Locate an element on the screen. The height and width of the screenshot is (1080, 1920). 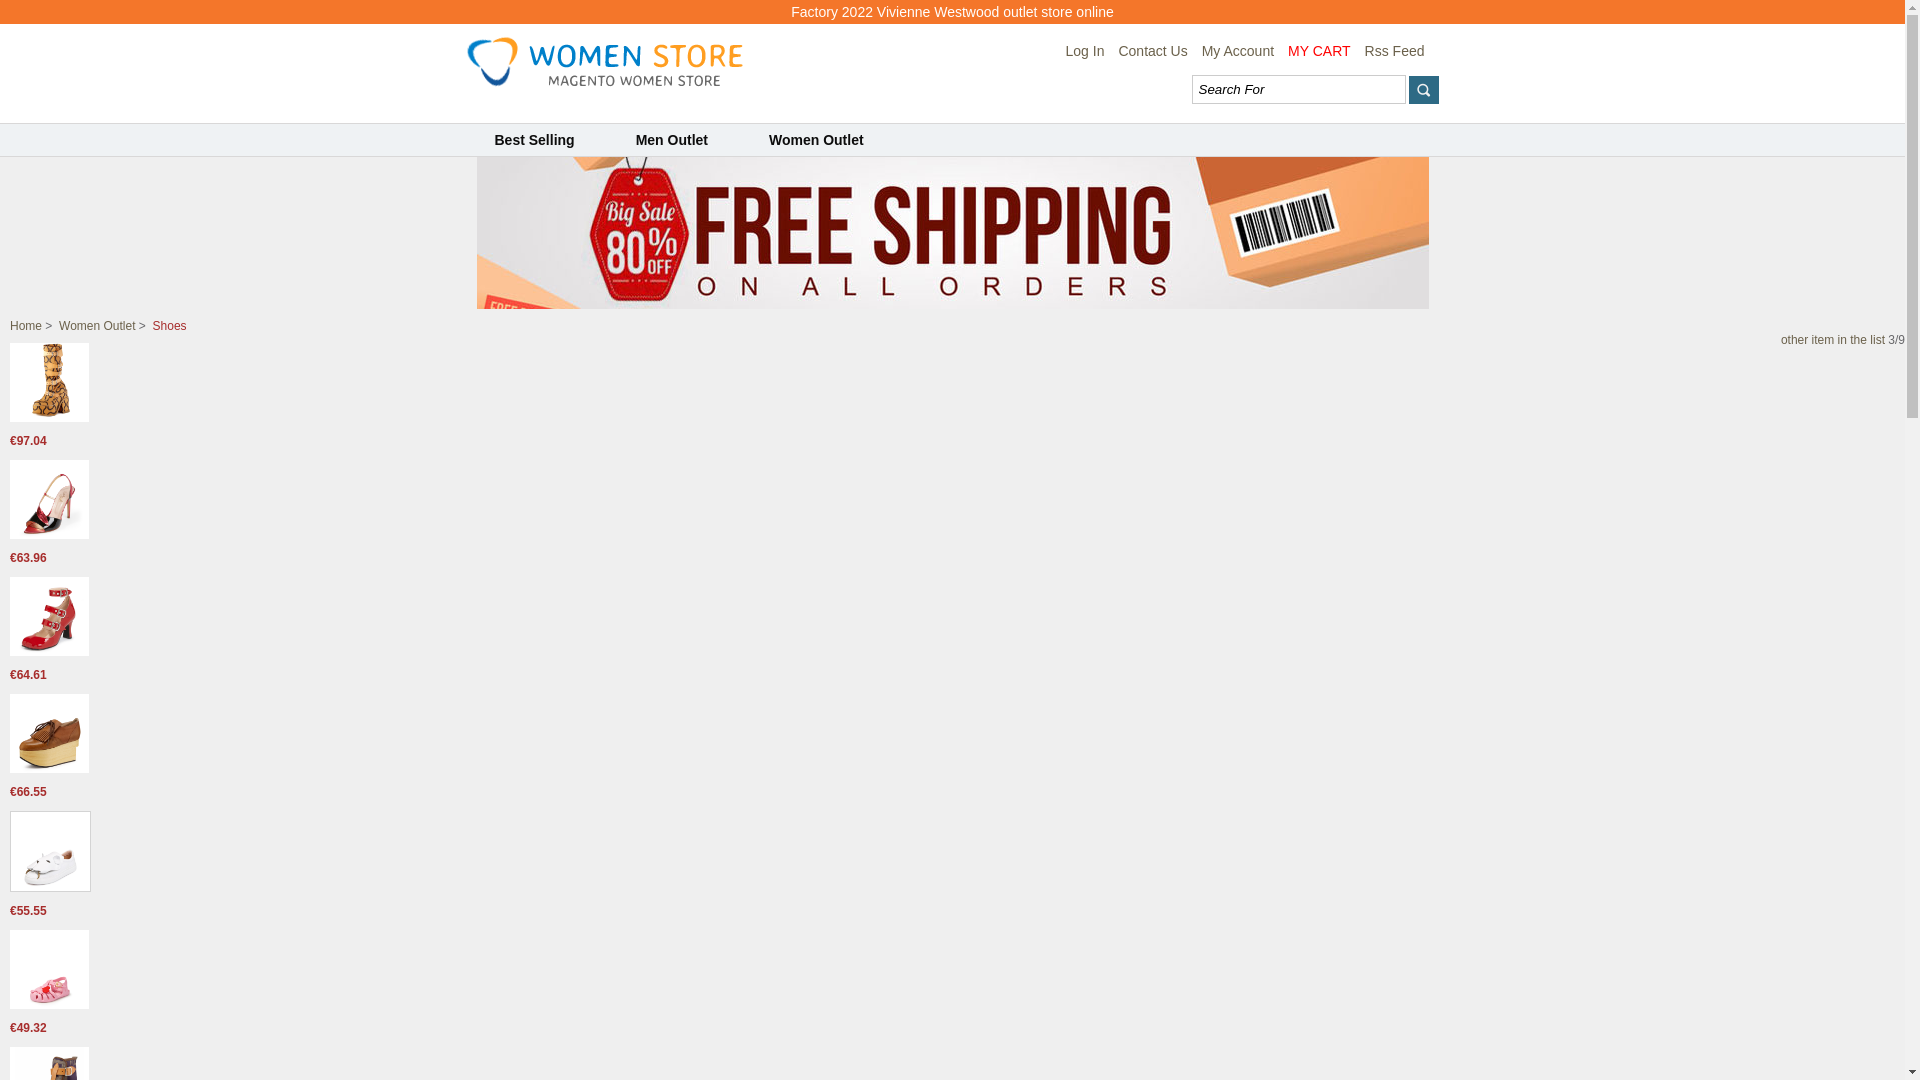
Women Outlet is located at coordinates (816, 140).